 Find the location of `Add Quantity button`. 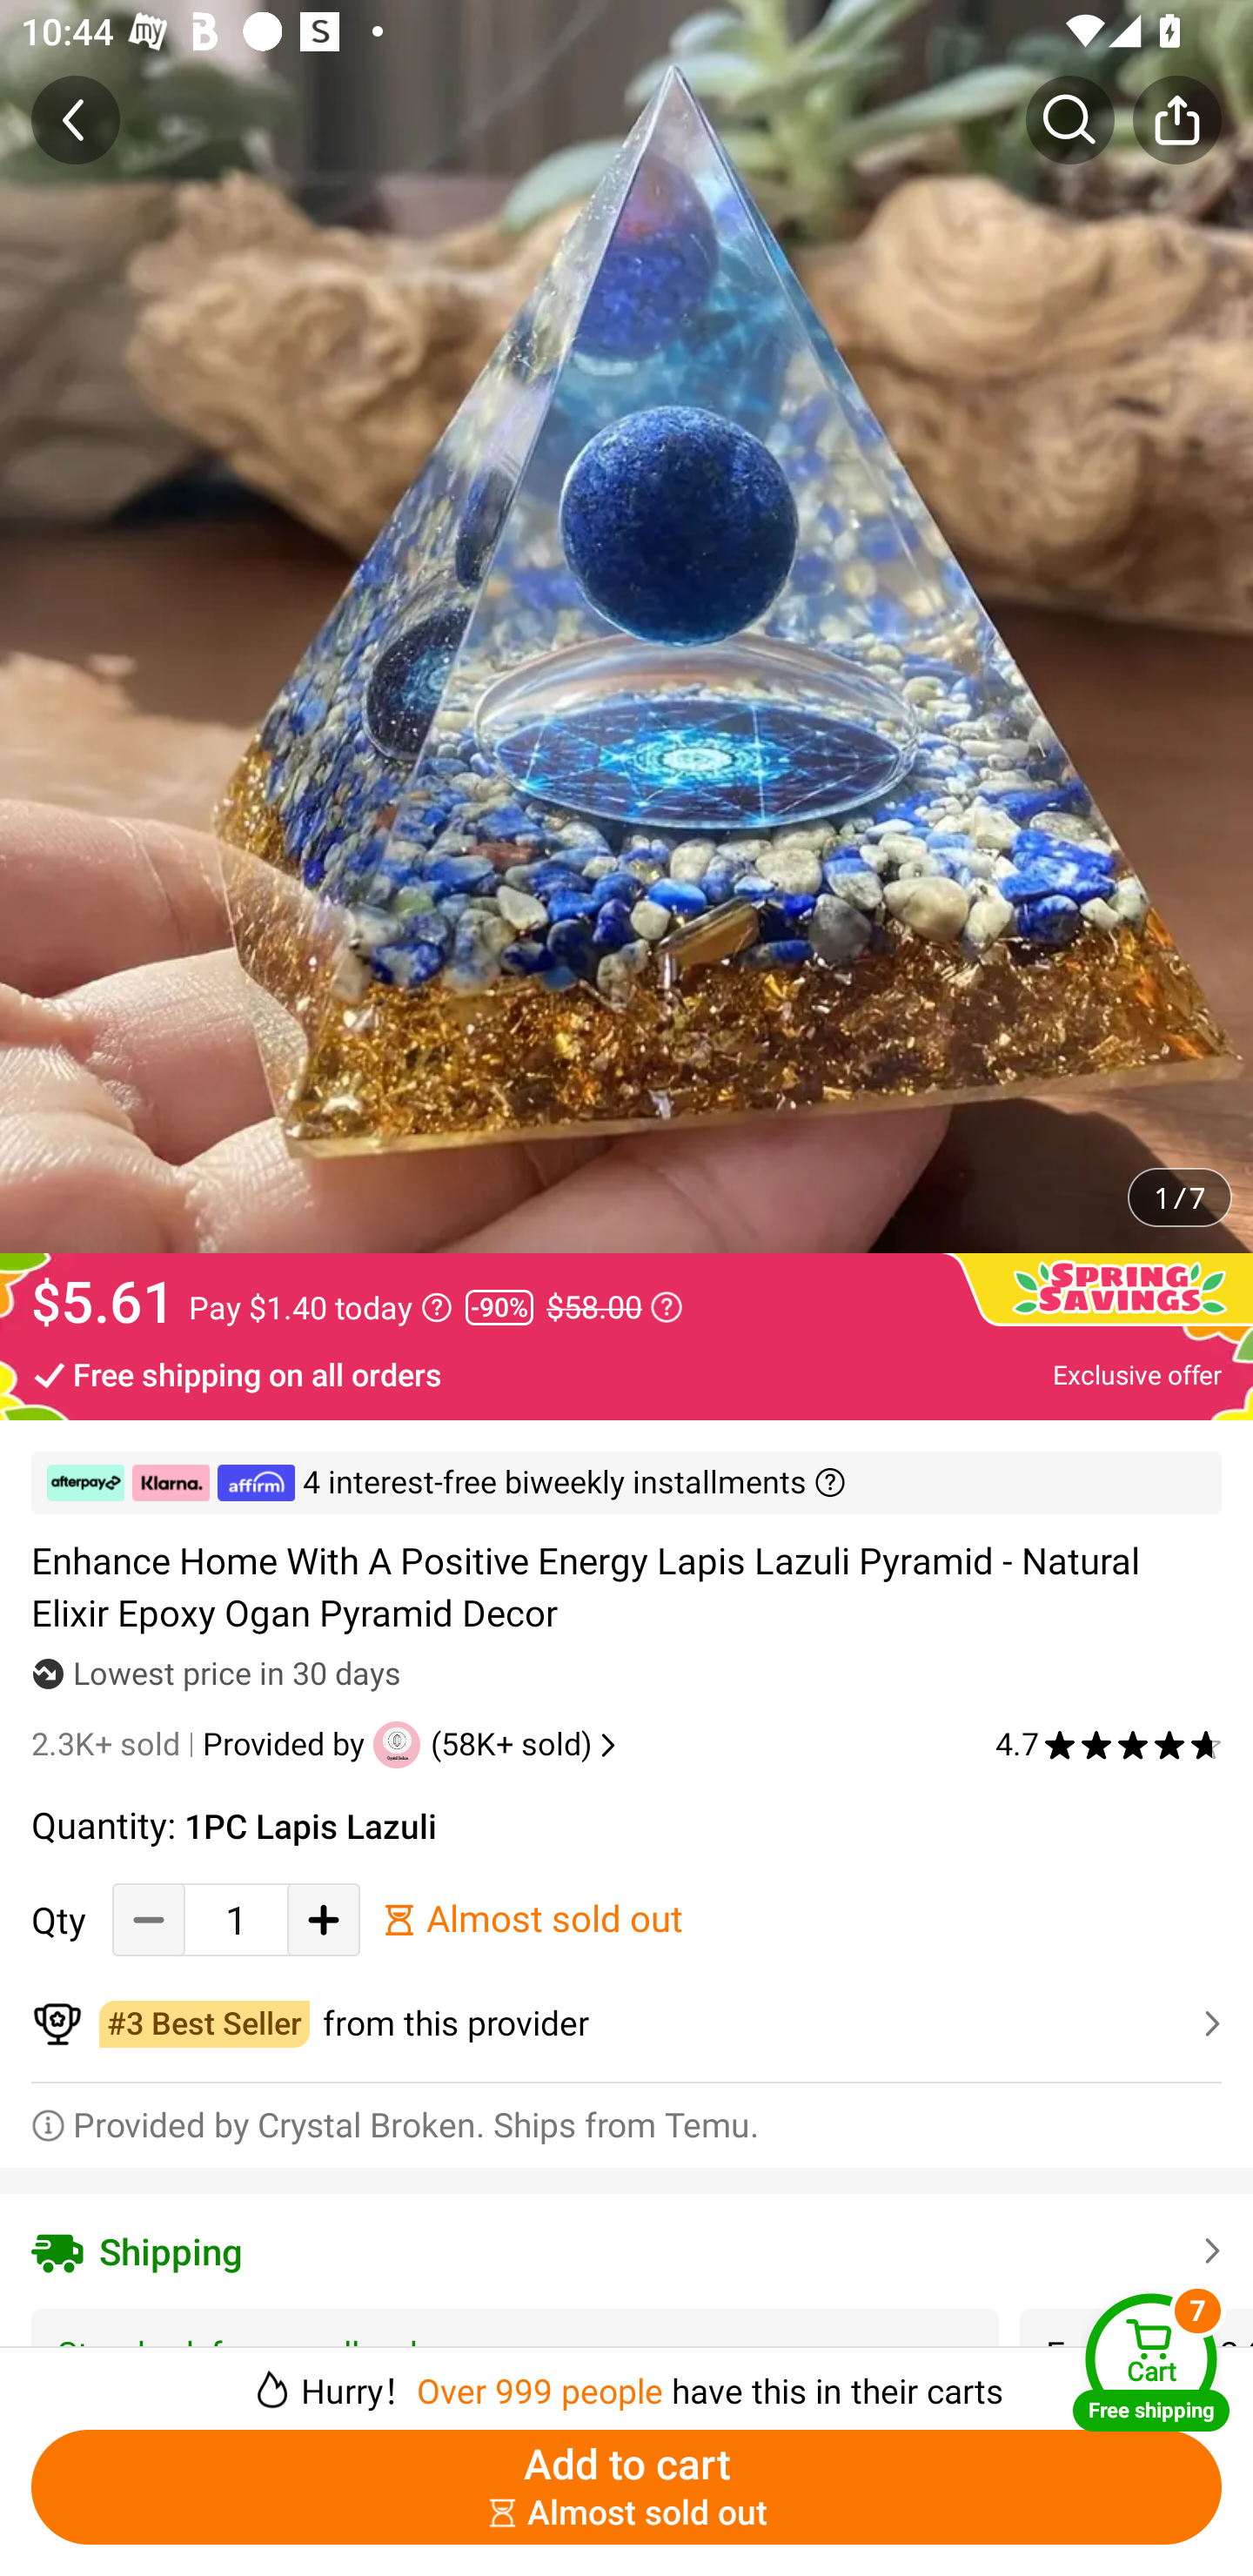

Add Quantity button is located at coordinates (324, 1918).